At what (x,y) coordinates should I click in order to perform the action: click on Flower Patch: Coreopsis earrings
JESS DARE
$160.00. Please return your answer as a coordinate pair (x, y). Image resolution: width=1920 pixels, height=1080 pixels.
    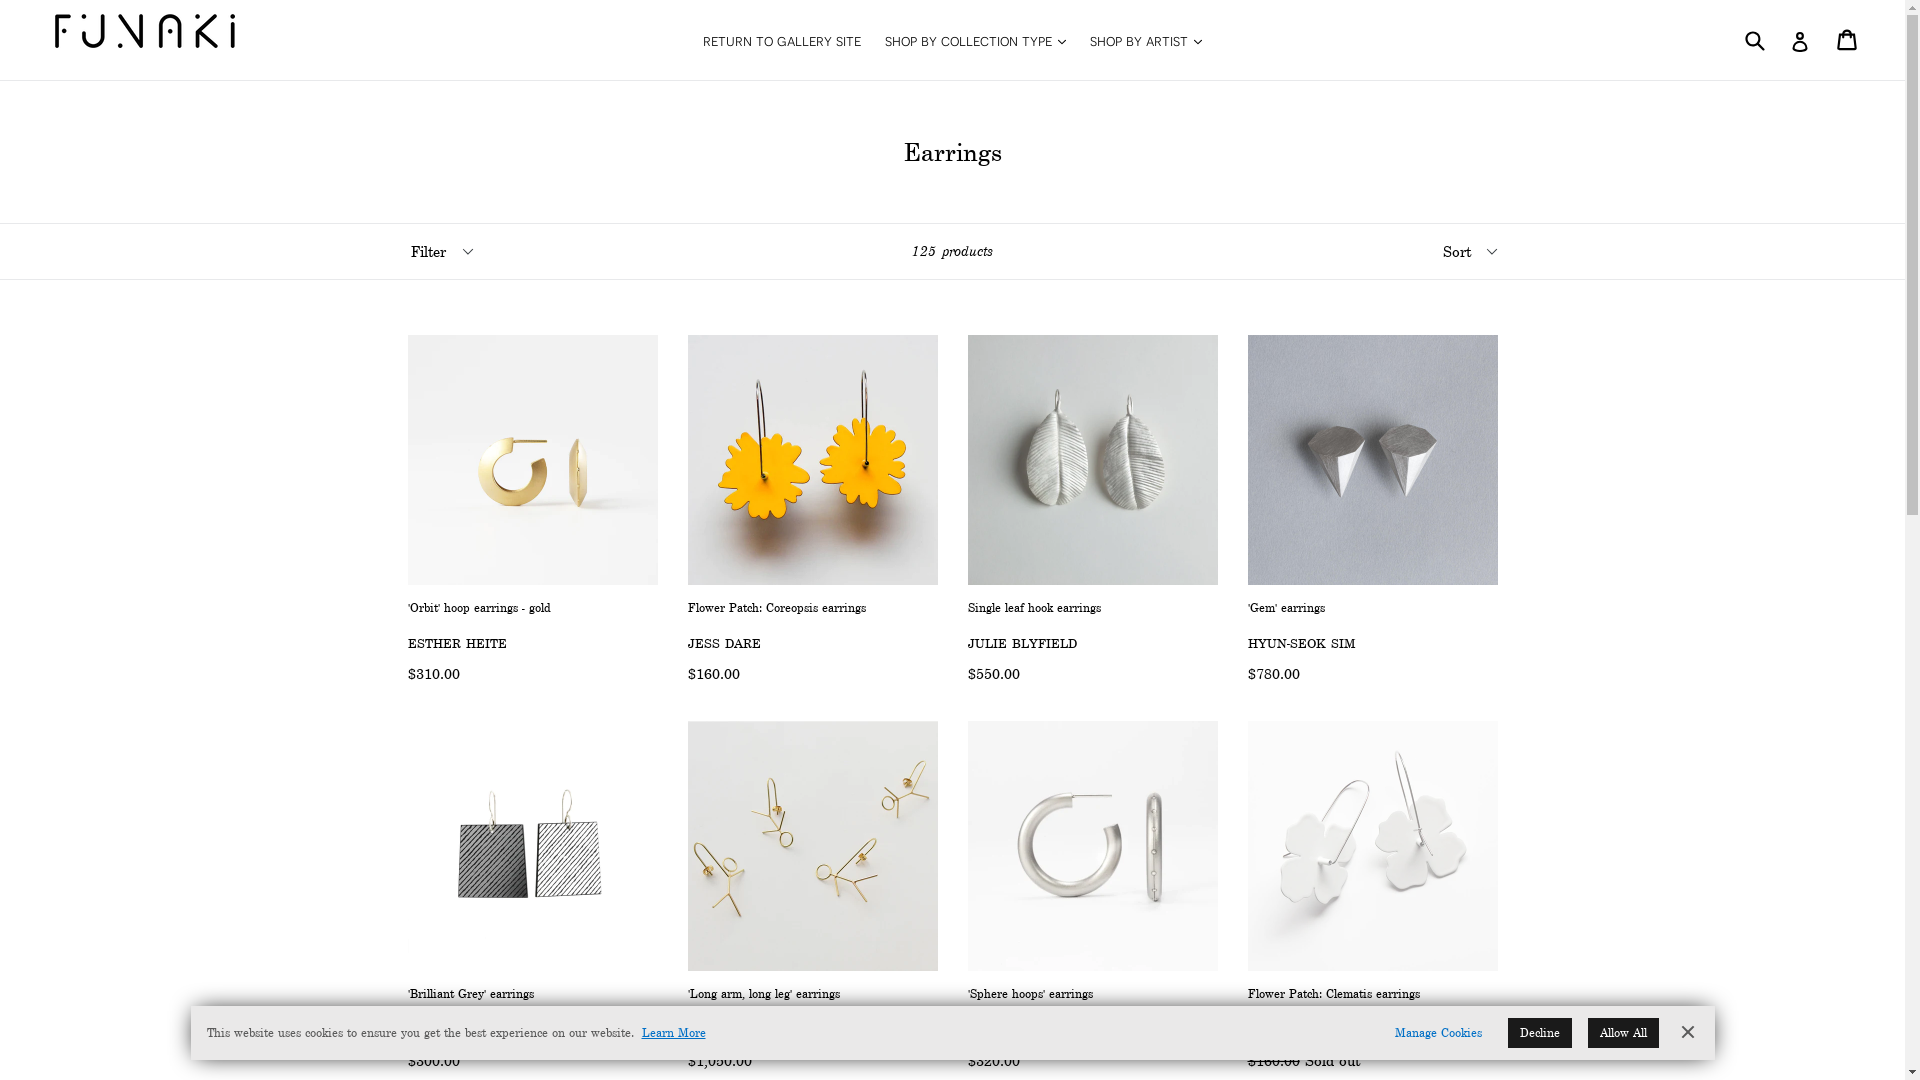
    Looking at the image, I should click on (813, 510).